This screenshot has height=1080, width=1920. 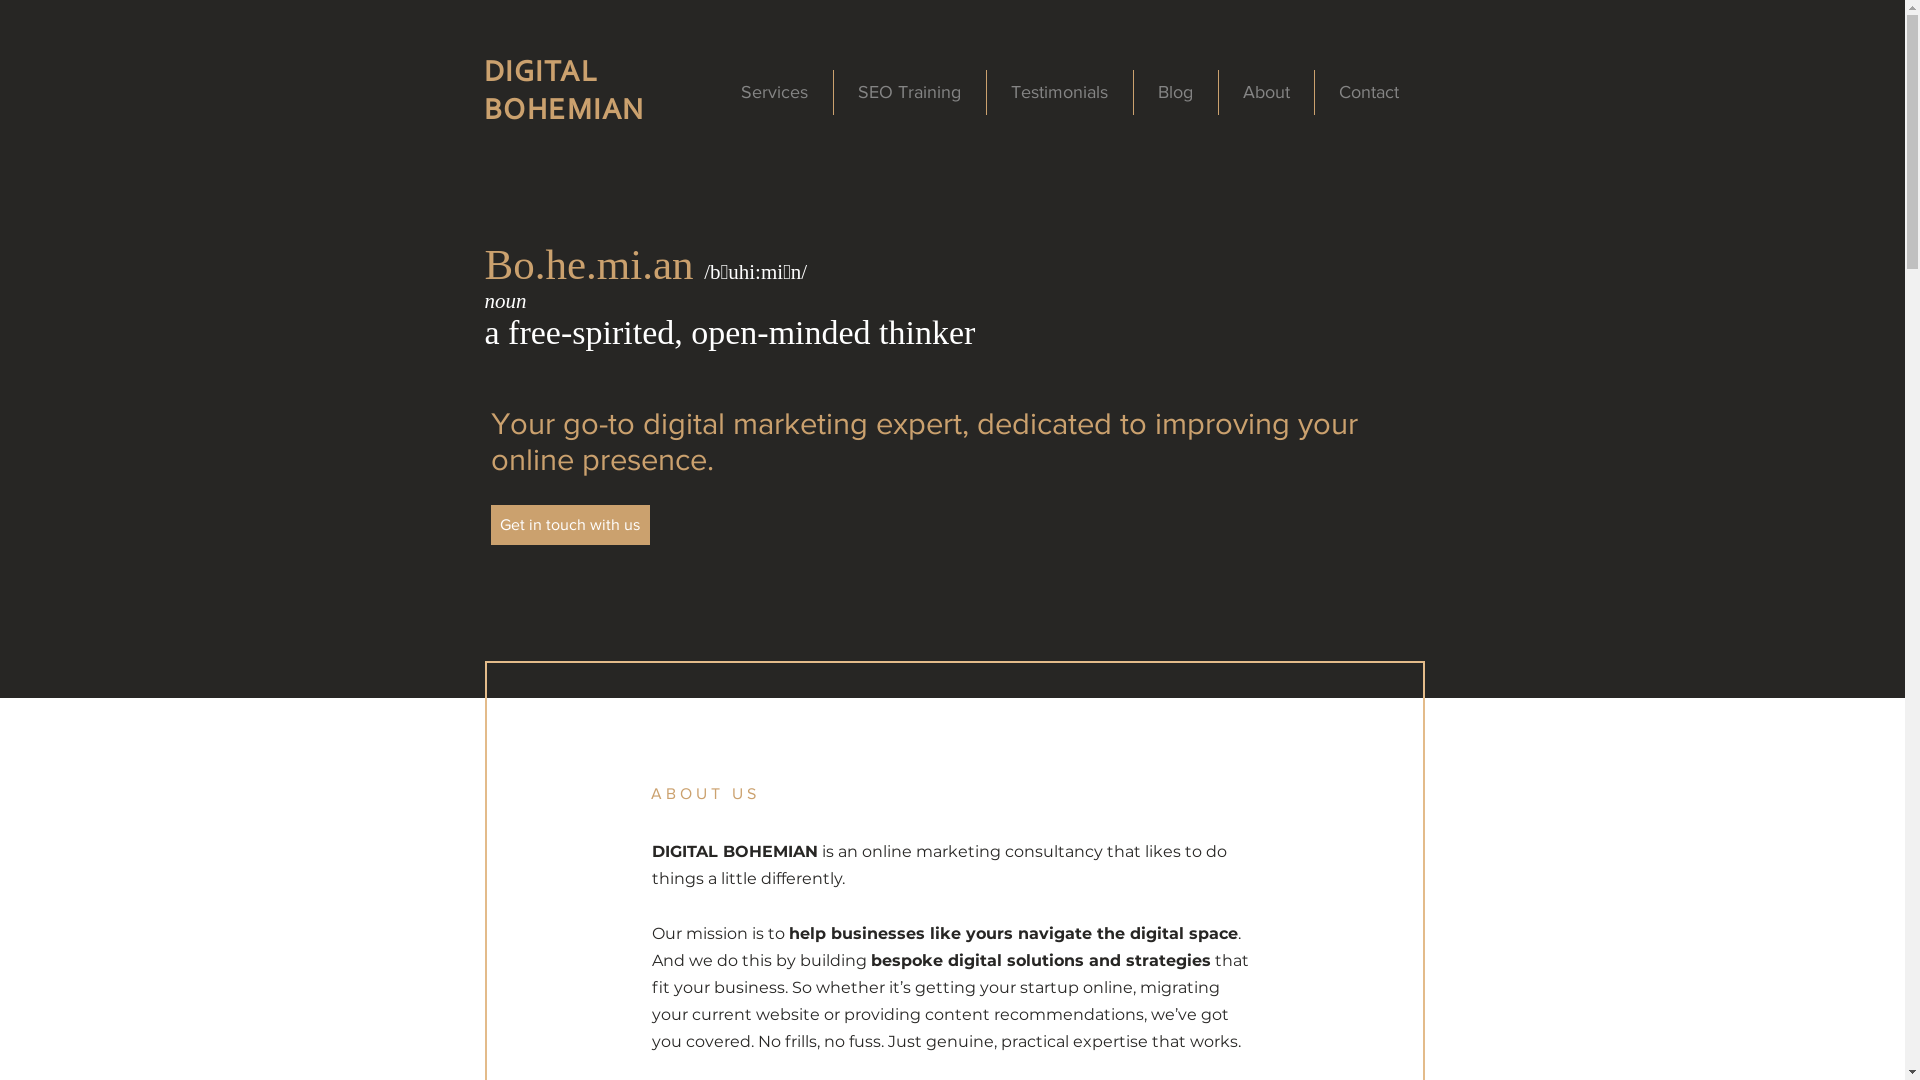 I want to click on About, so click(x=1266, y=92).